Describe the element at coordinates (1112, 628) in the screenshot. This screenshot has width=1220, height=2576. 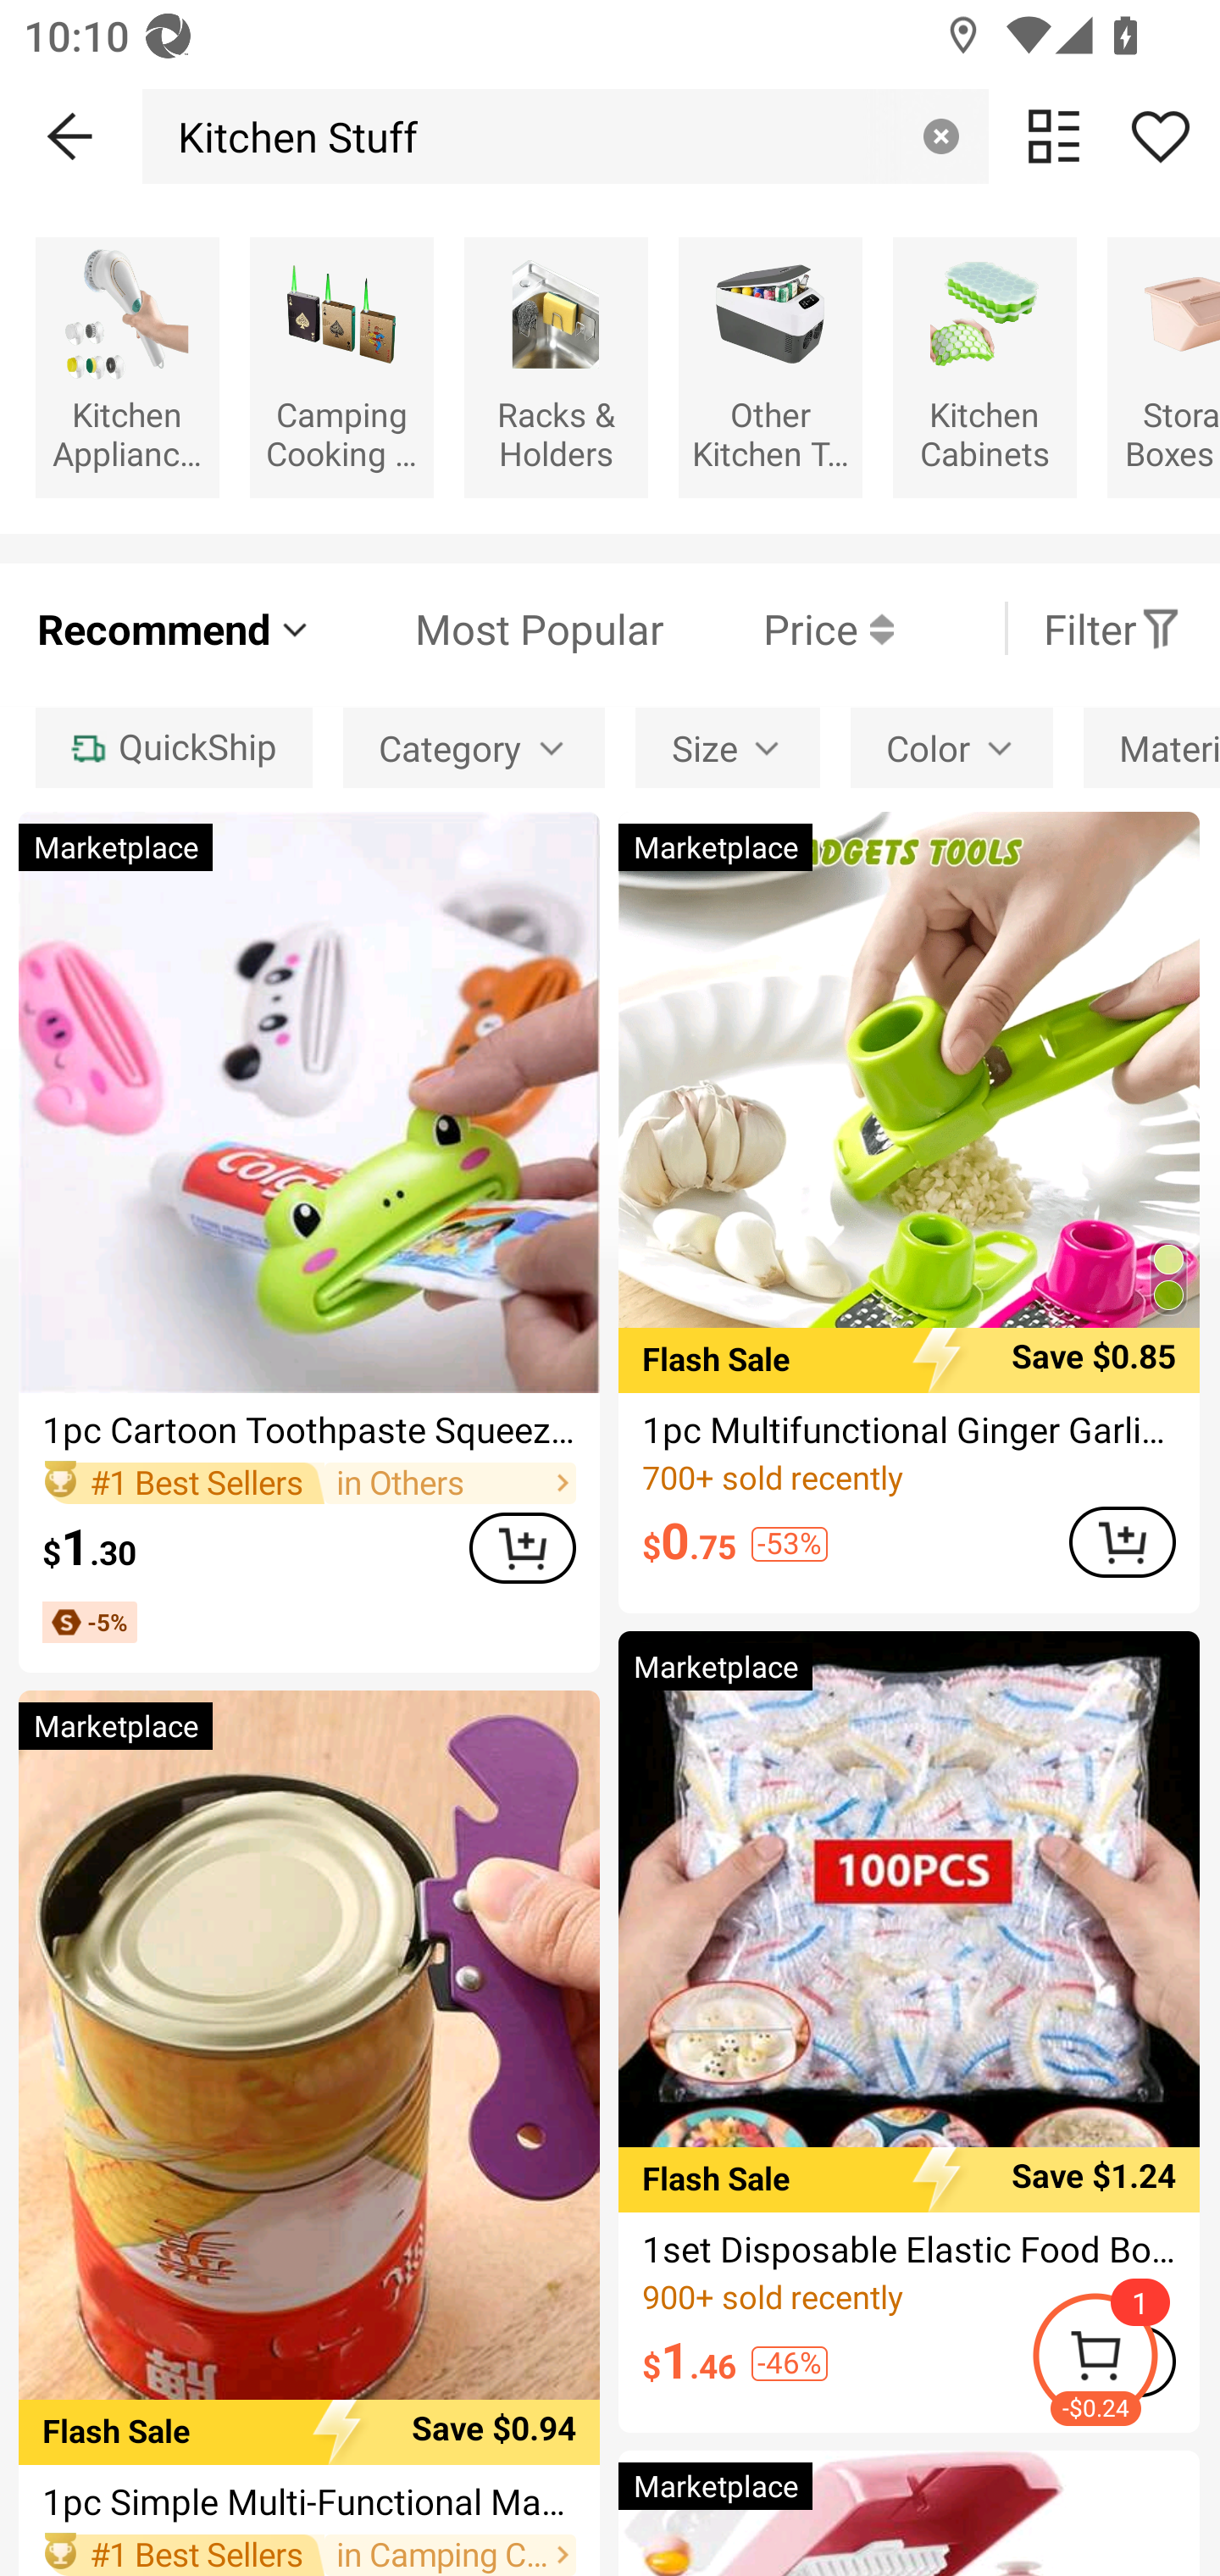
I see `Filter` at that location.